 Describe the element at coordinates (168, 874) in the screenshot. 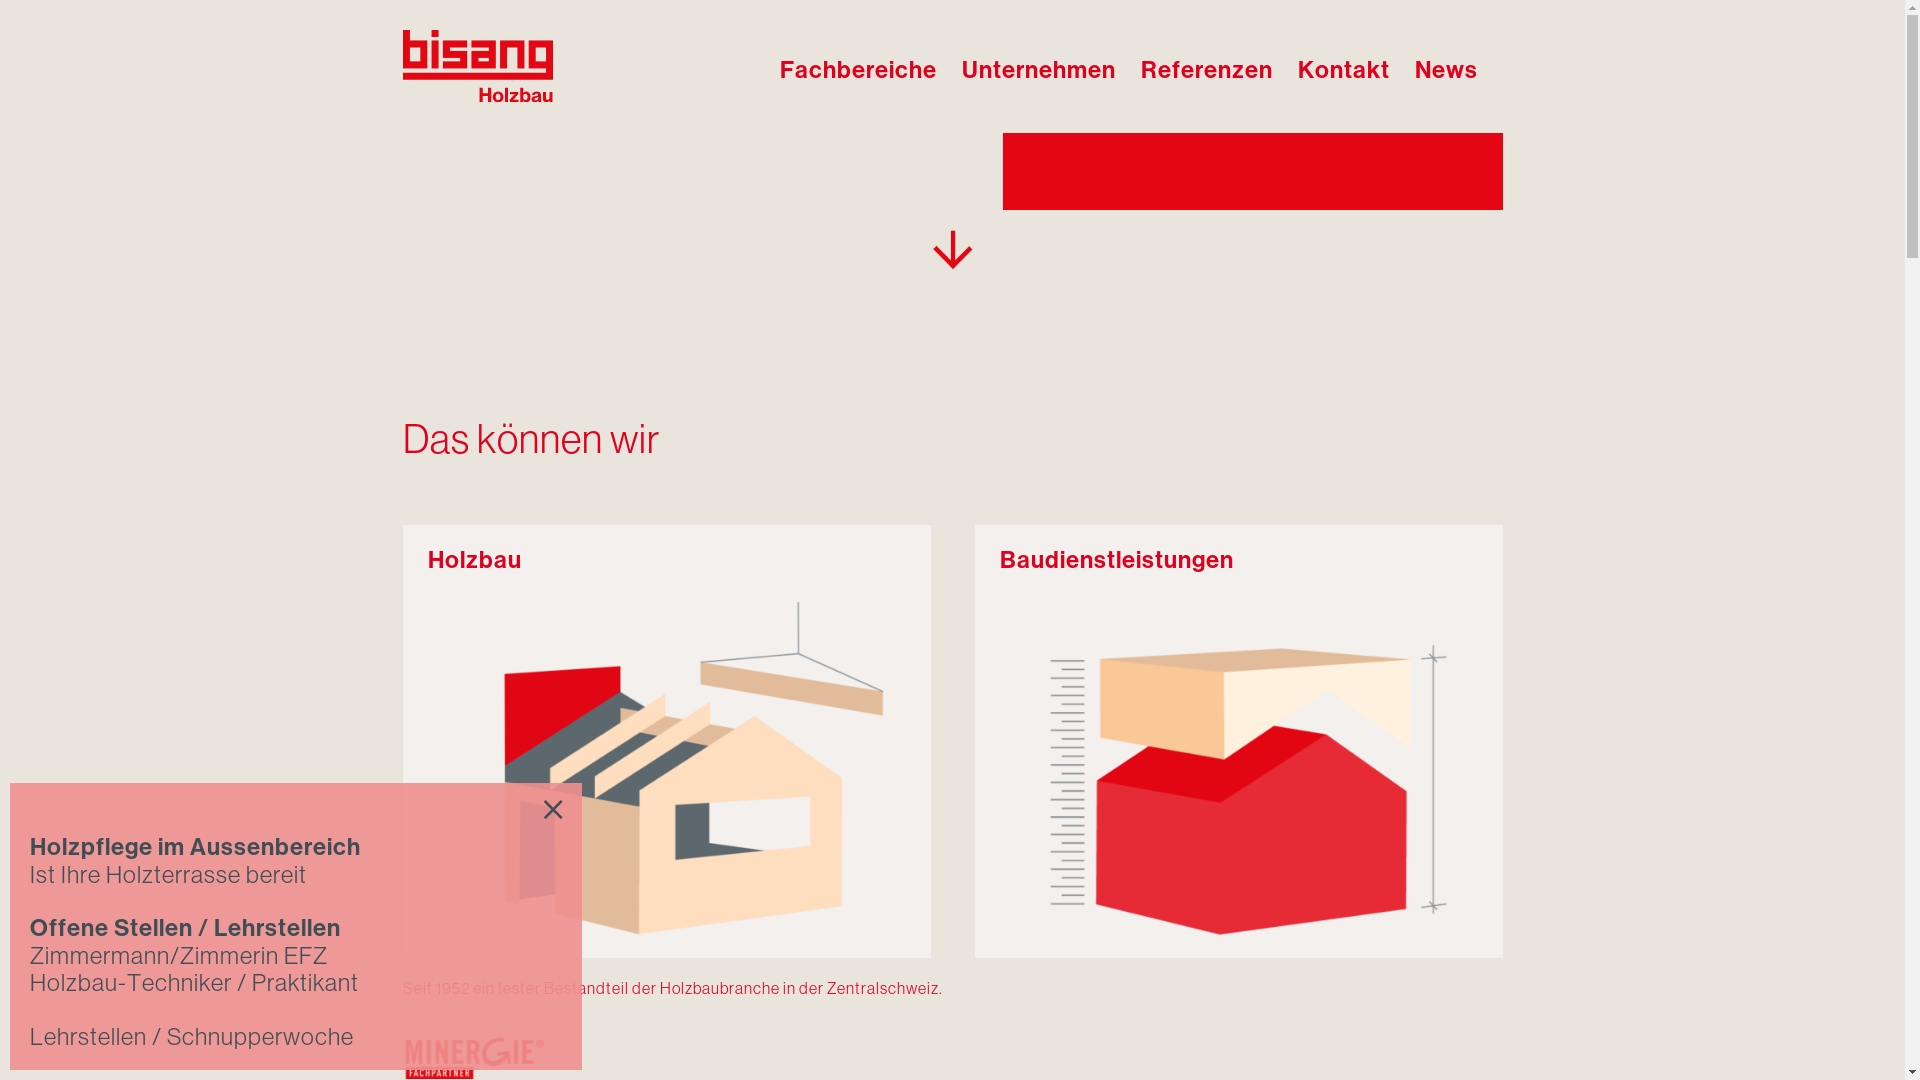

I see `Ist Ihre Holzterrasse bereit` at that location.